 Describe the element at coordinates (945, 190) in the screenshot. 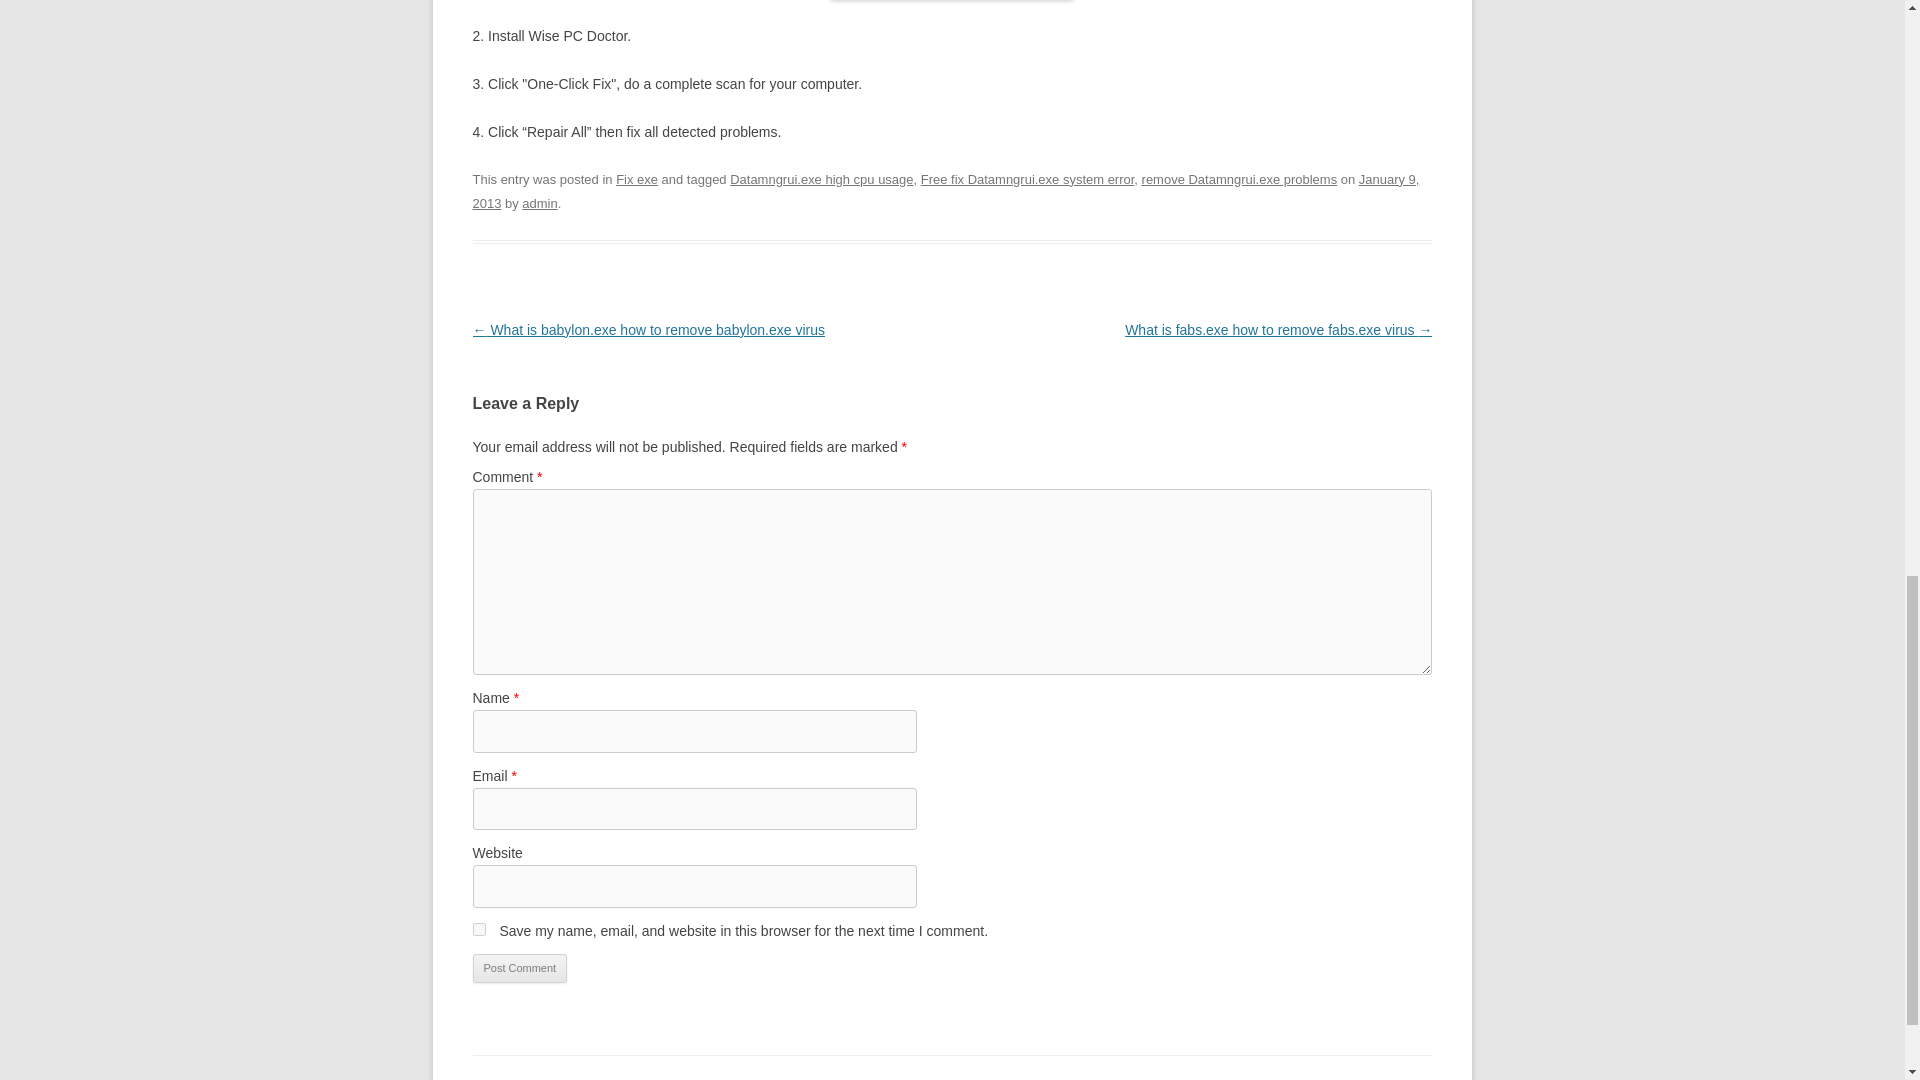

I see `3:11 am` at that location.